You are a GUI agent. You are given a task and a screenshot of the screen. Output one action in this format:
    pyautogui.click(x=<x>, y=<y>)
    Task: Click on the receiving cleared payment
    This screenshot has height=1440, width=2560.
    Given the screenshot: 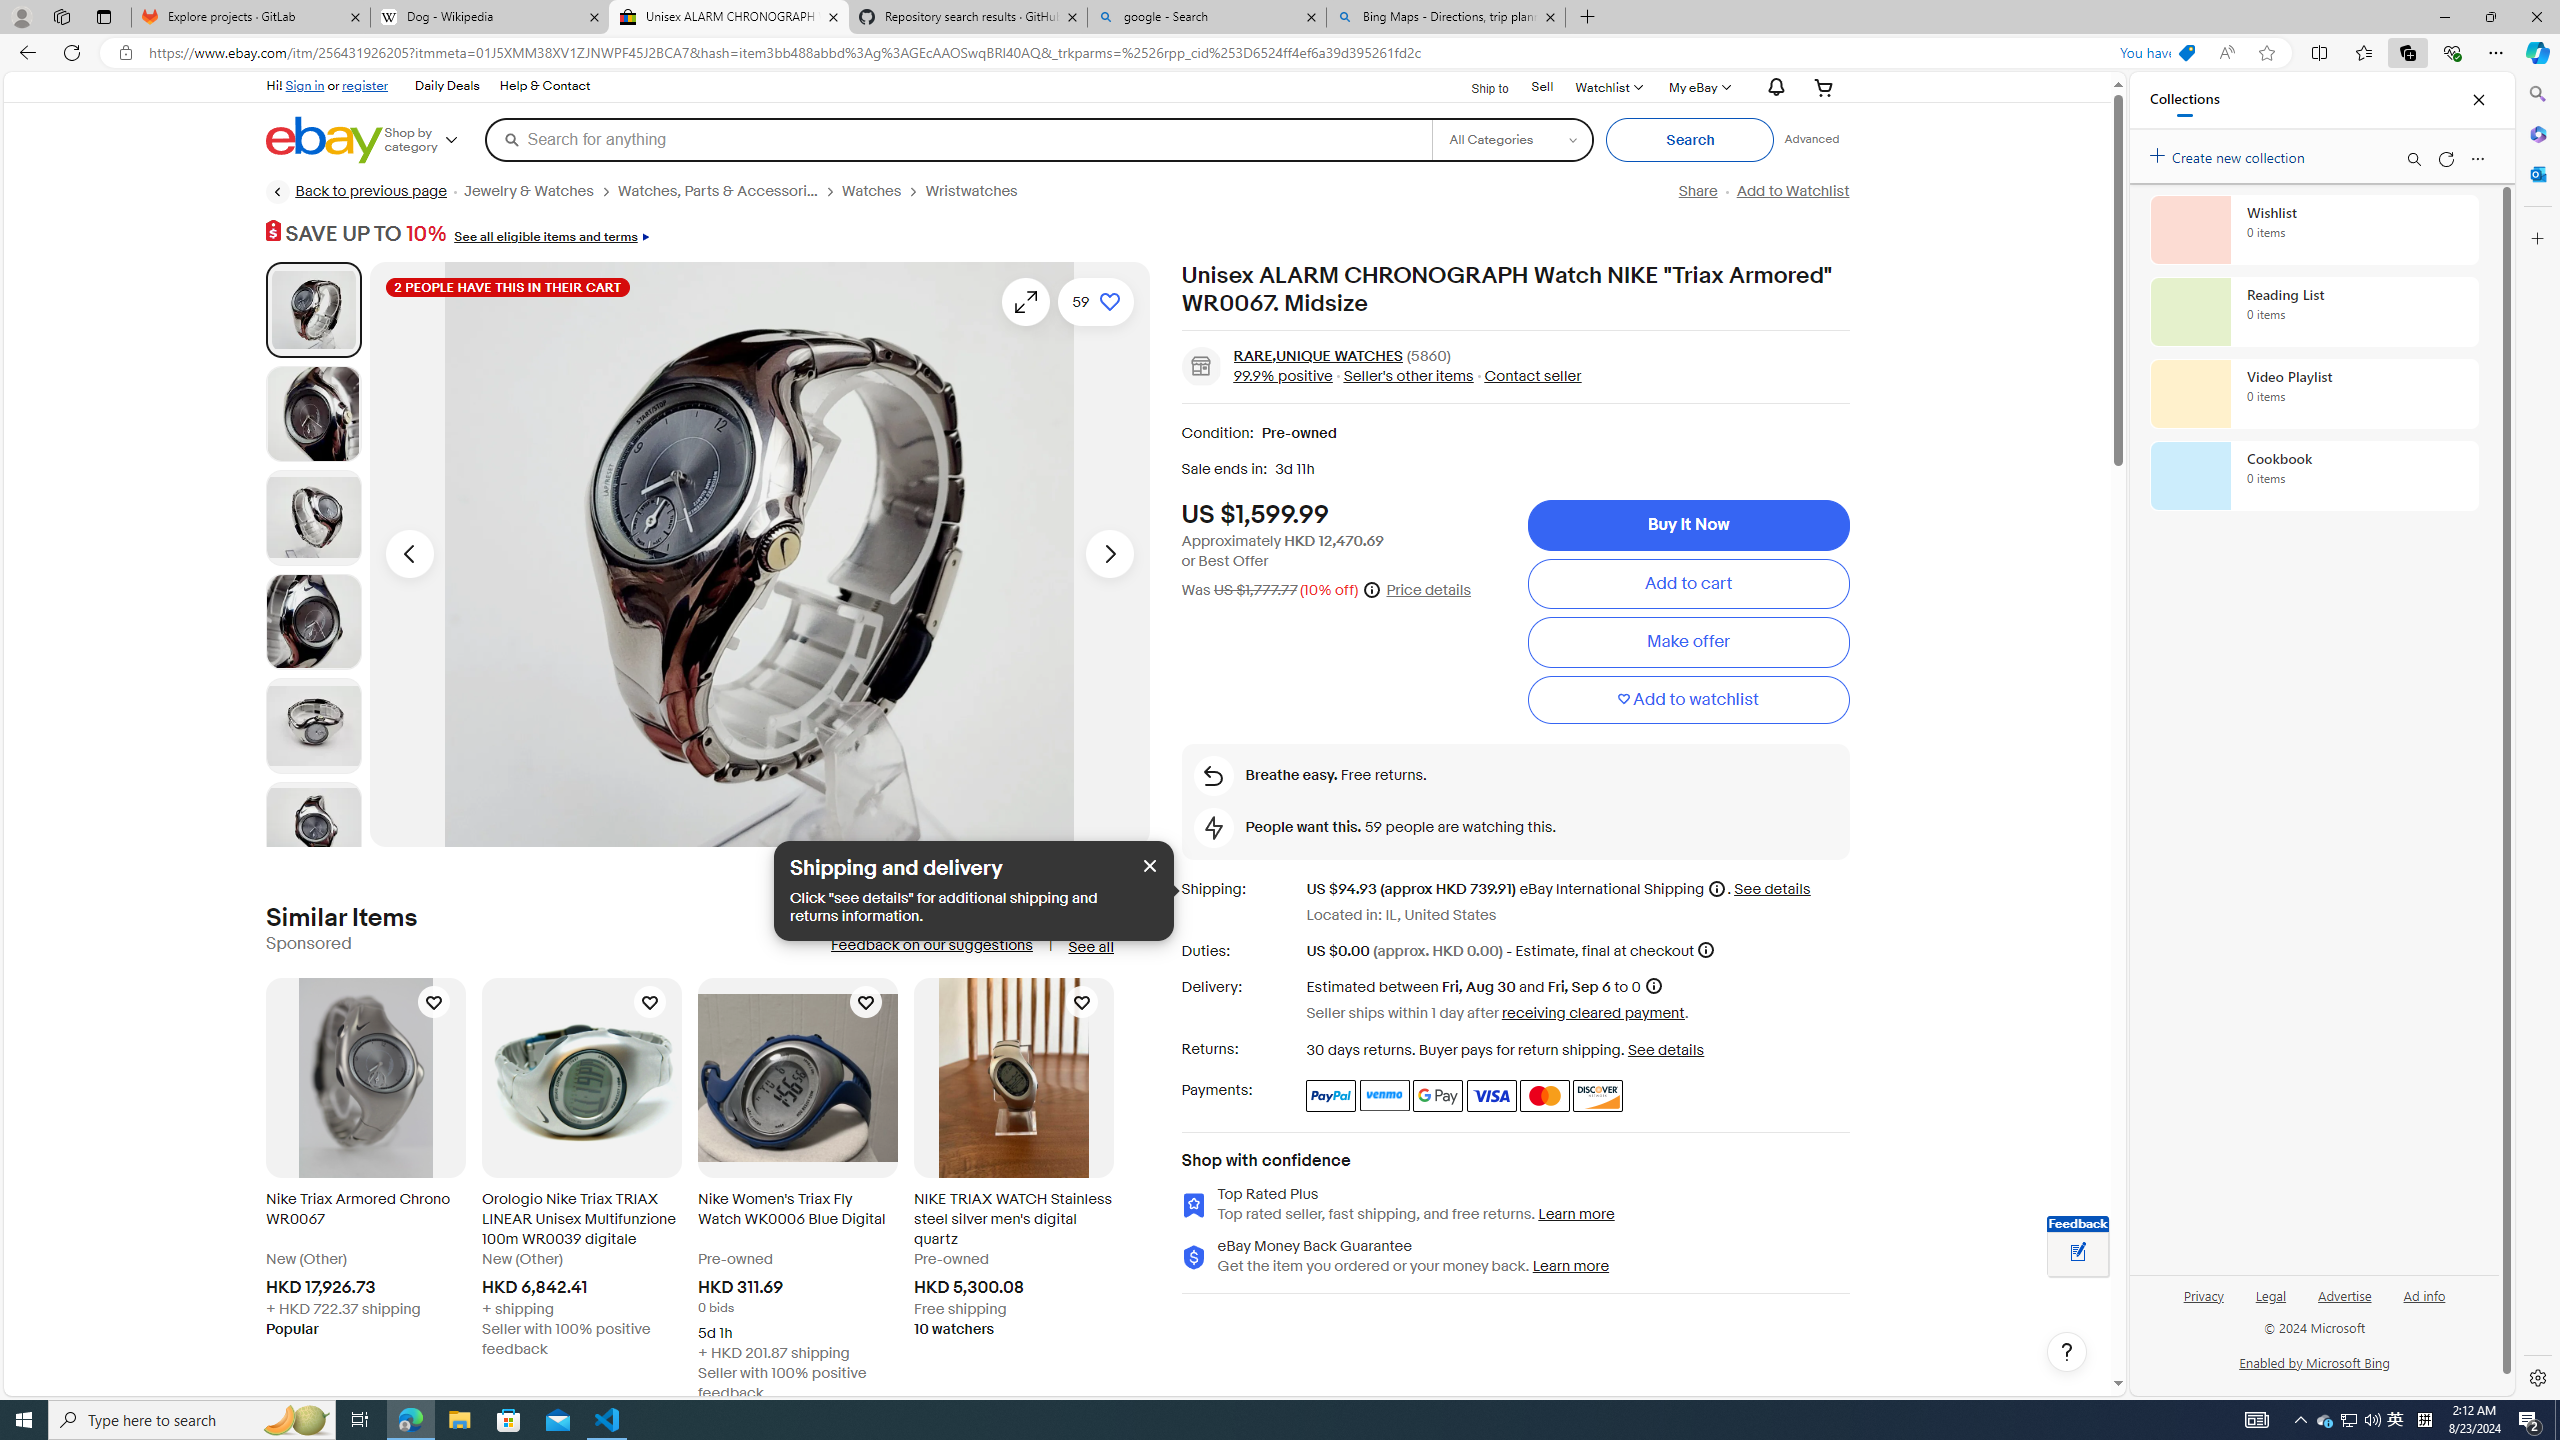 What is the action you would take?
    pyautogui.click(x=1592, y=1012)
    